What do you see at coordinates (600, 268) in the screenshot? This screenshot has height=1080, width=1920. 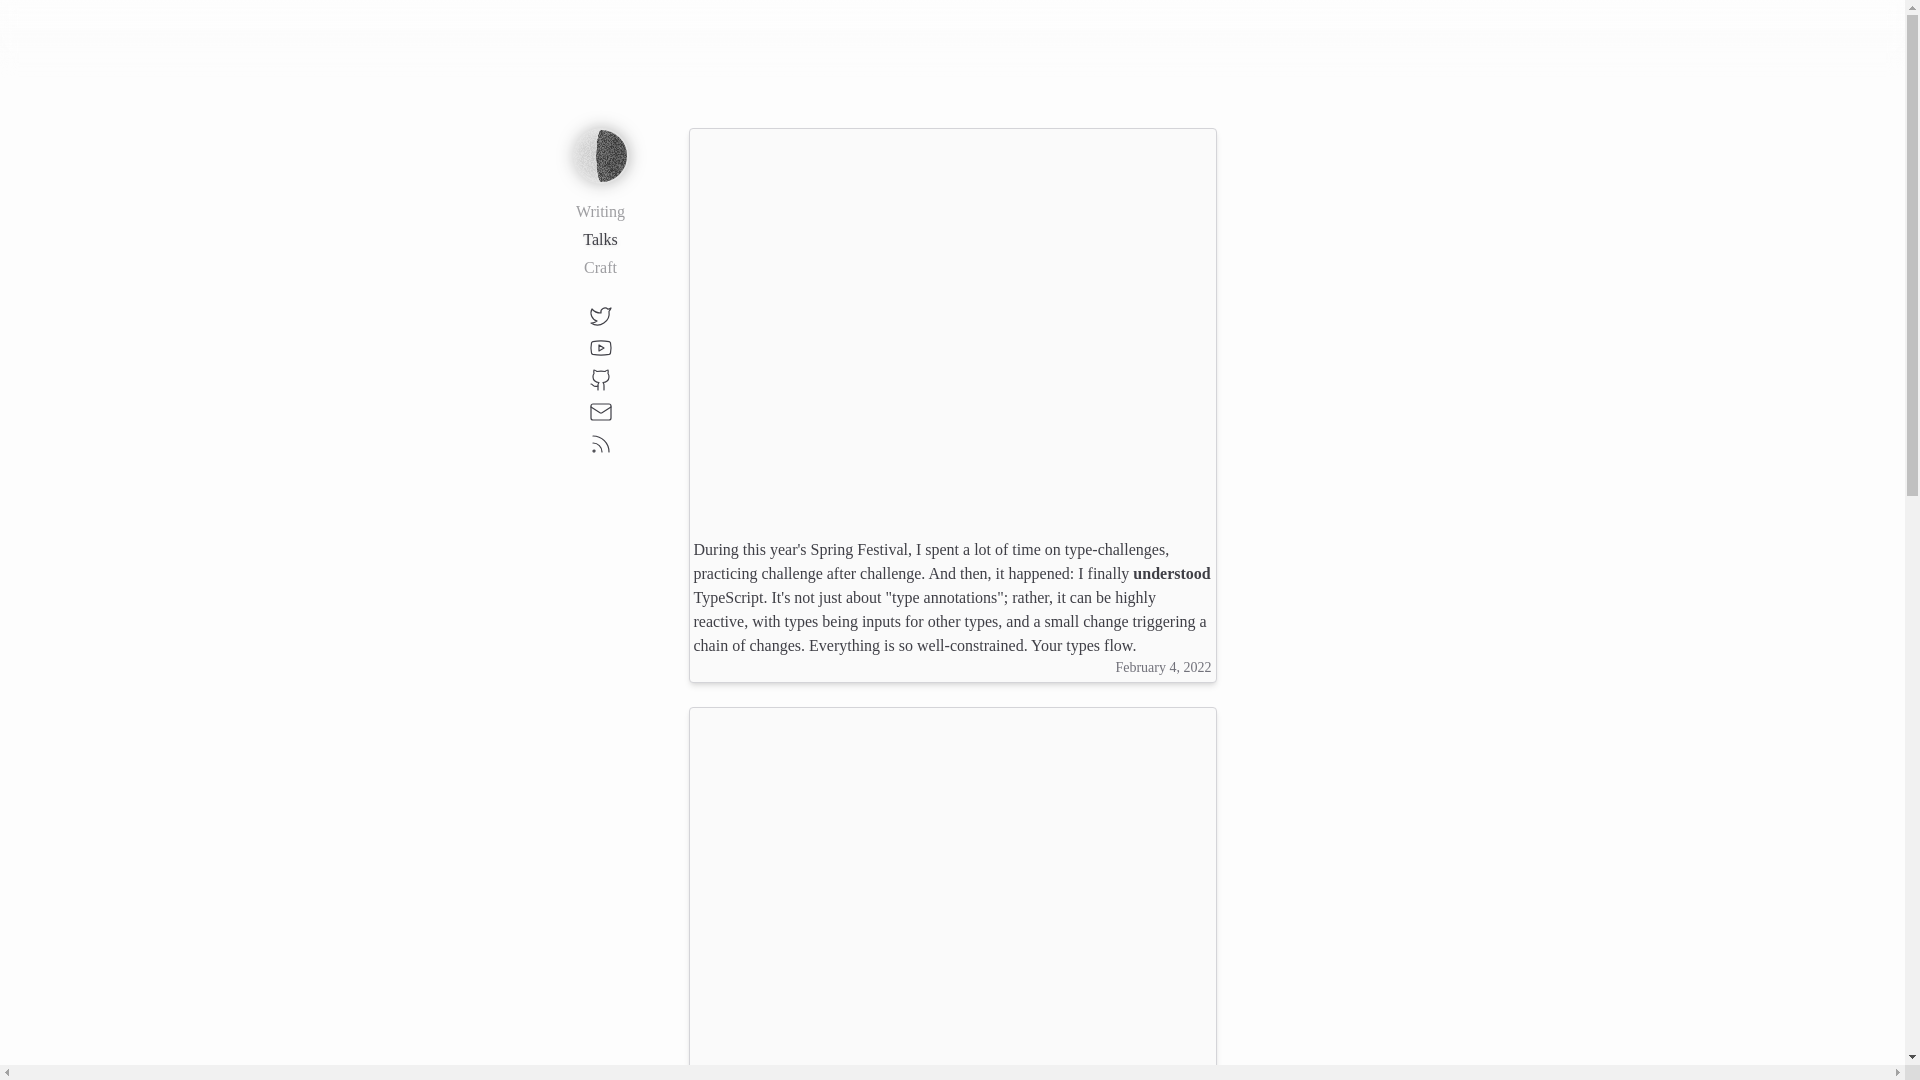 I see `Craft` at bounding box center [600, 268].